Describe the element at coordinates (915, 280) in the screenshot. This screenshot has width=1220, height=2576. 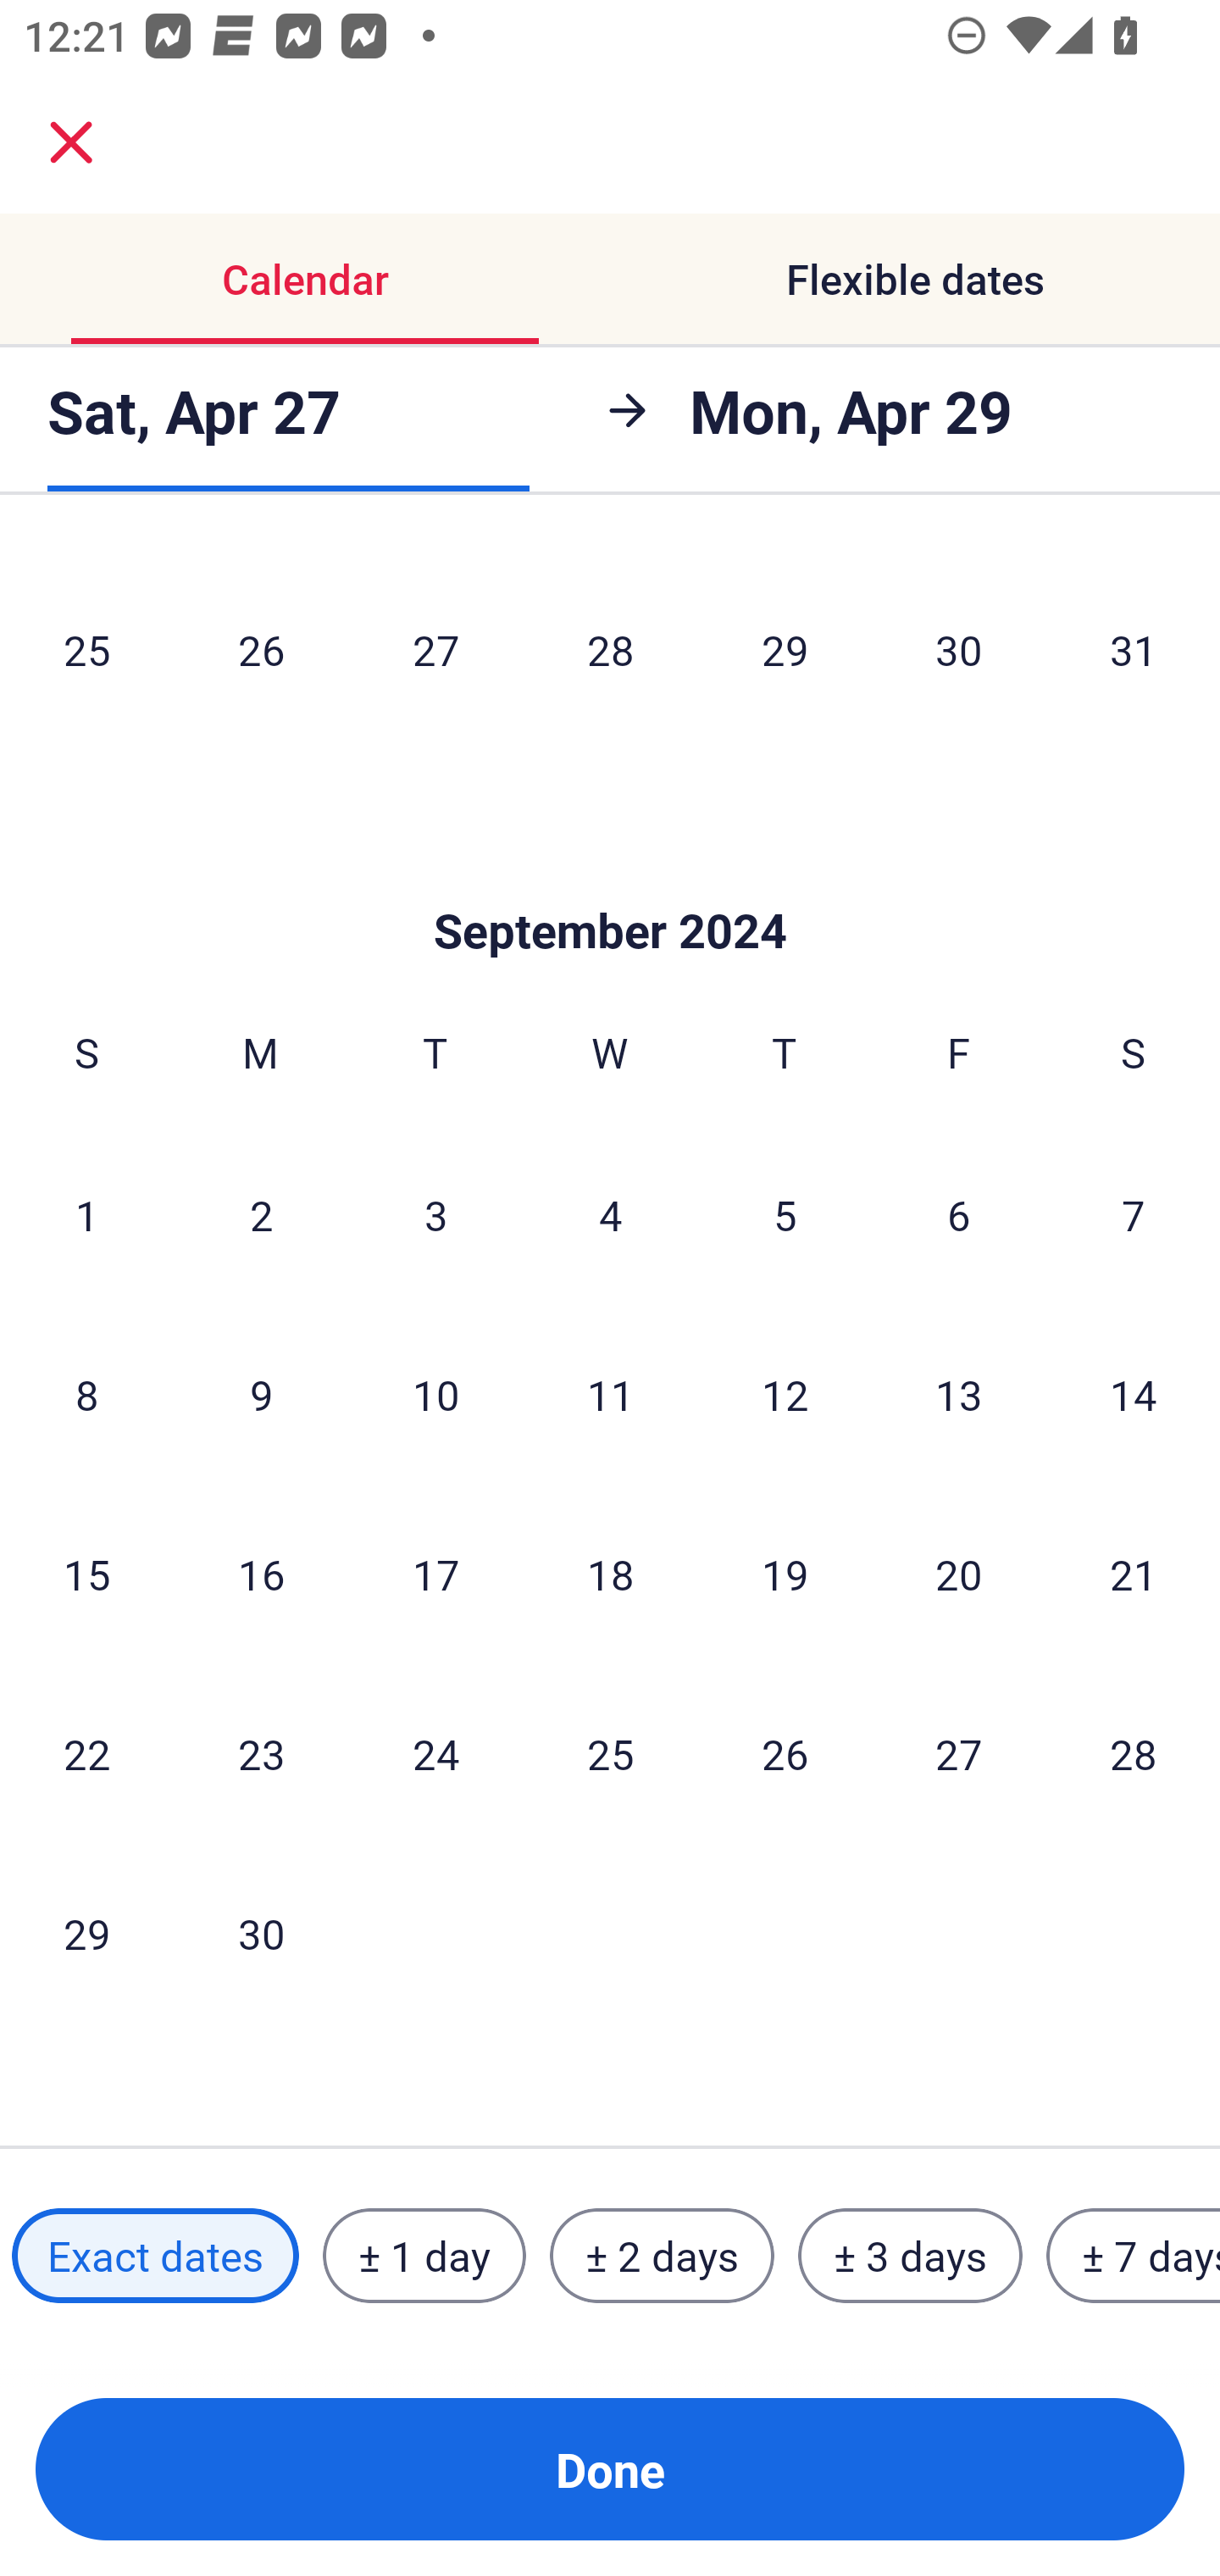
I see `Flexible dates` at that location.